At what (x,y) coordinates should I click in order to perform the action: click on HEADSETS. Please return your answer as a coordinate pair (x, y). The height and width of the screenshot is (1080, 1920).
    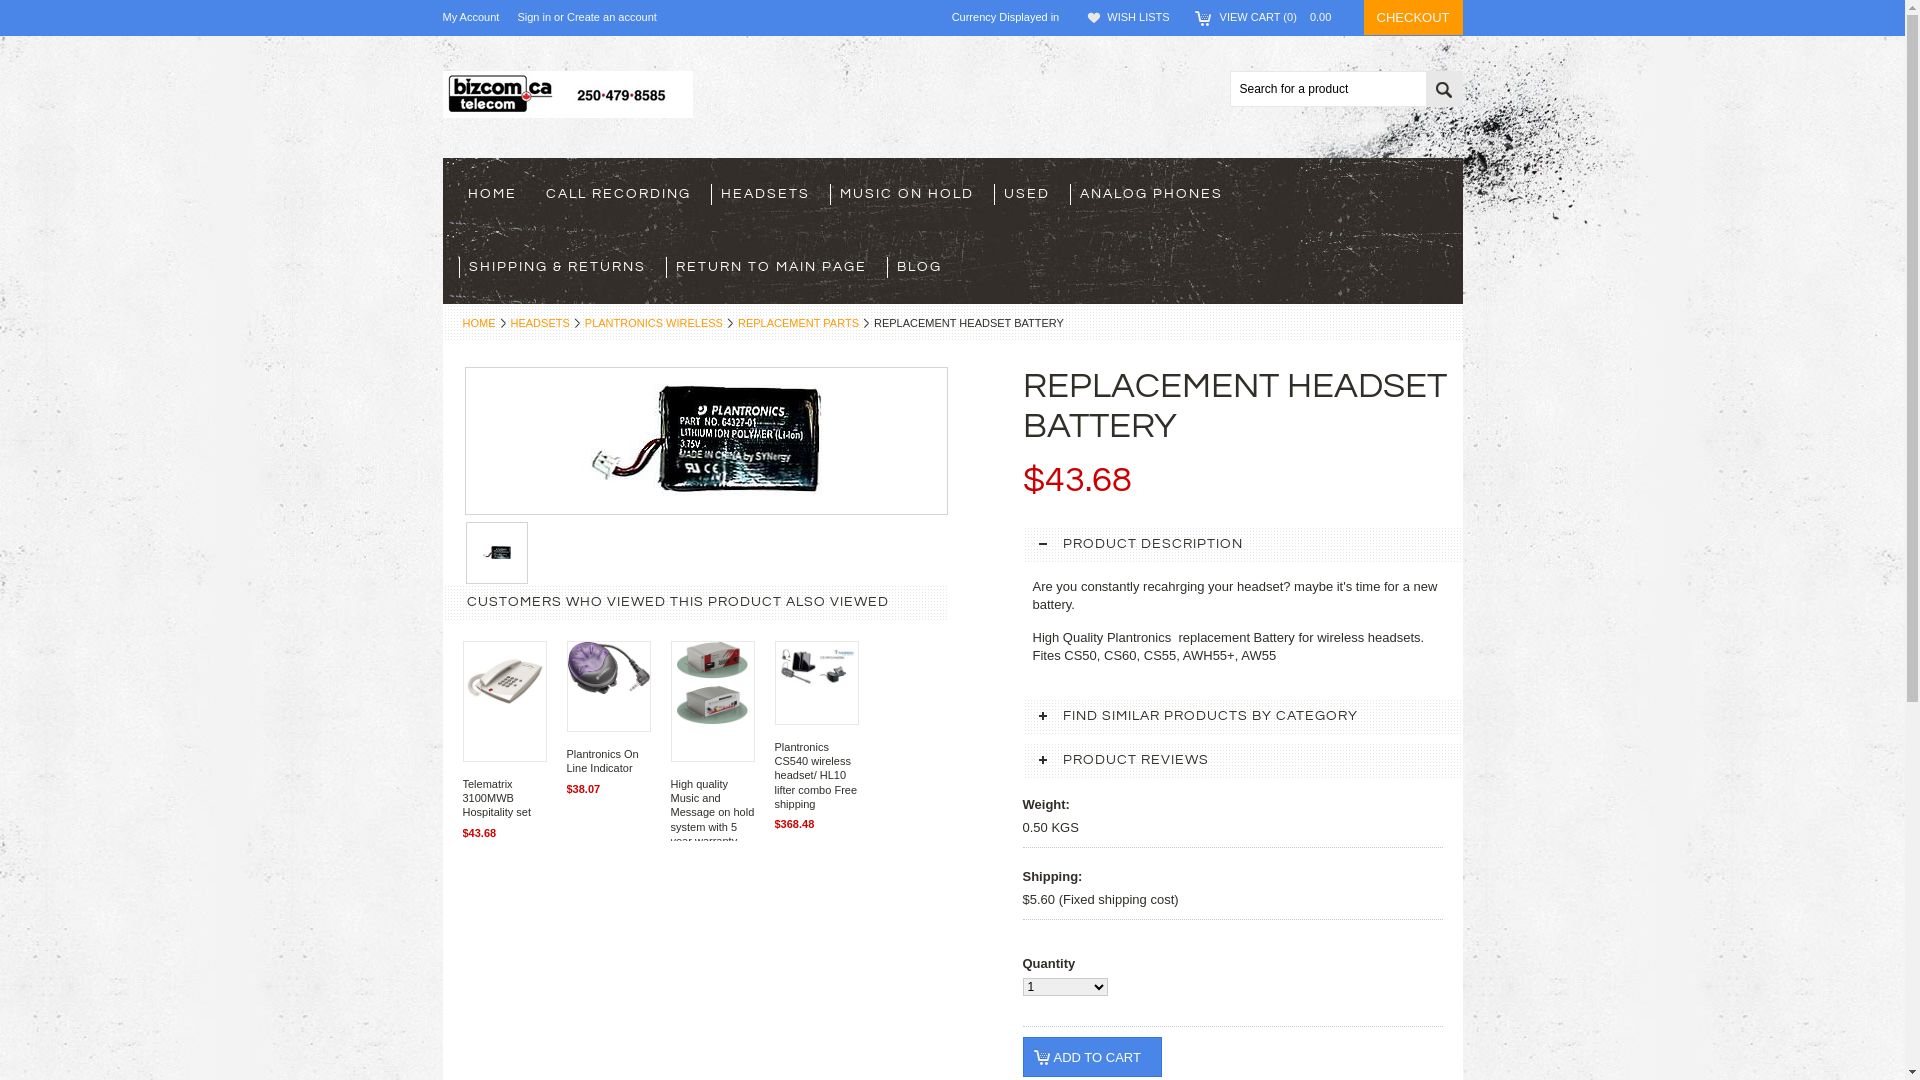
    Looking at the image, I should click on (544, 323).